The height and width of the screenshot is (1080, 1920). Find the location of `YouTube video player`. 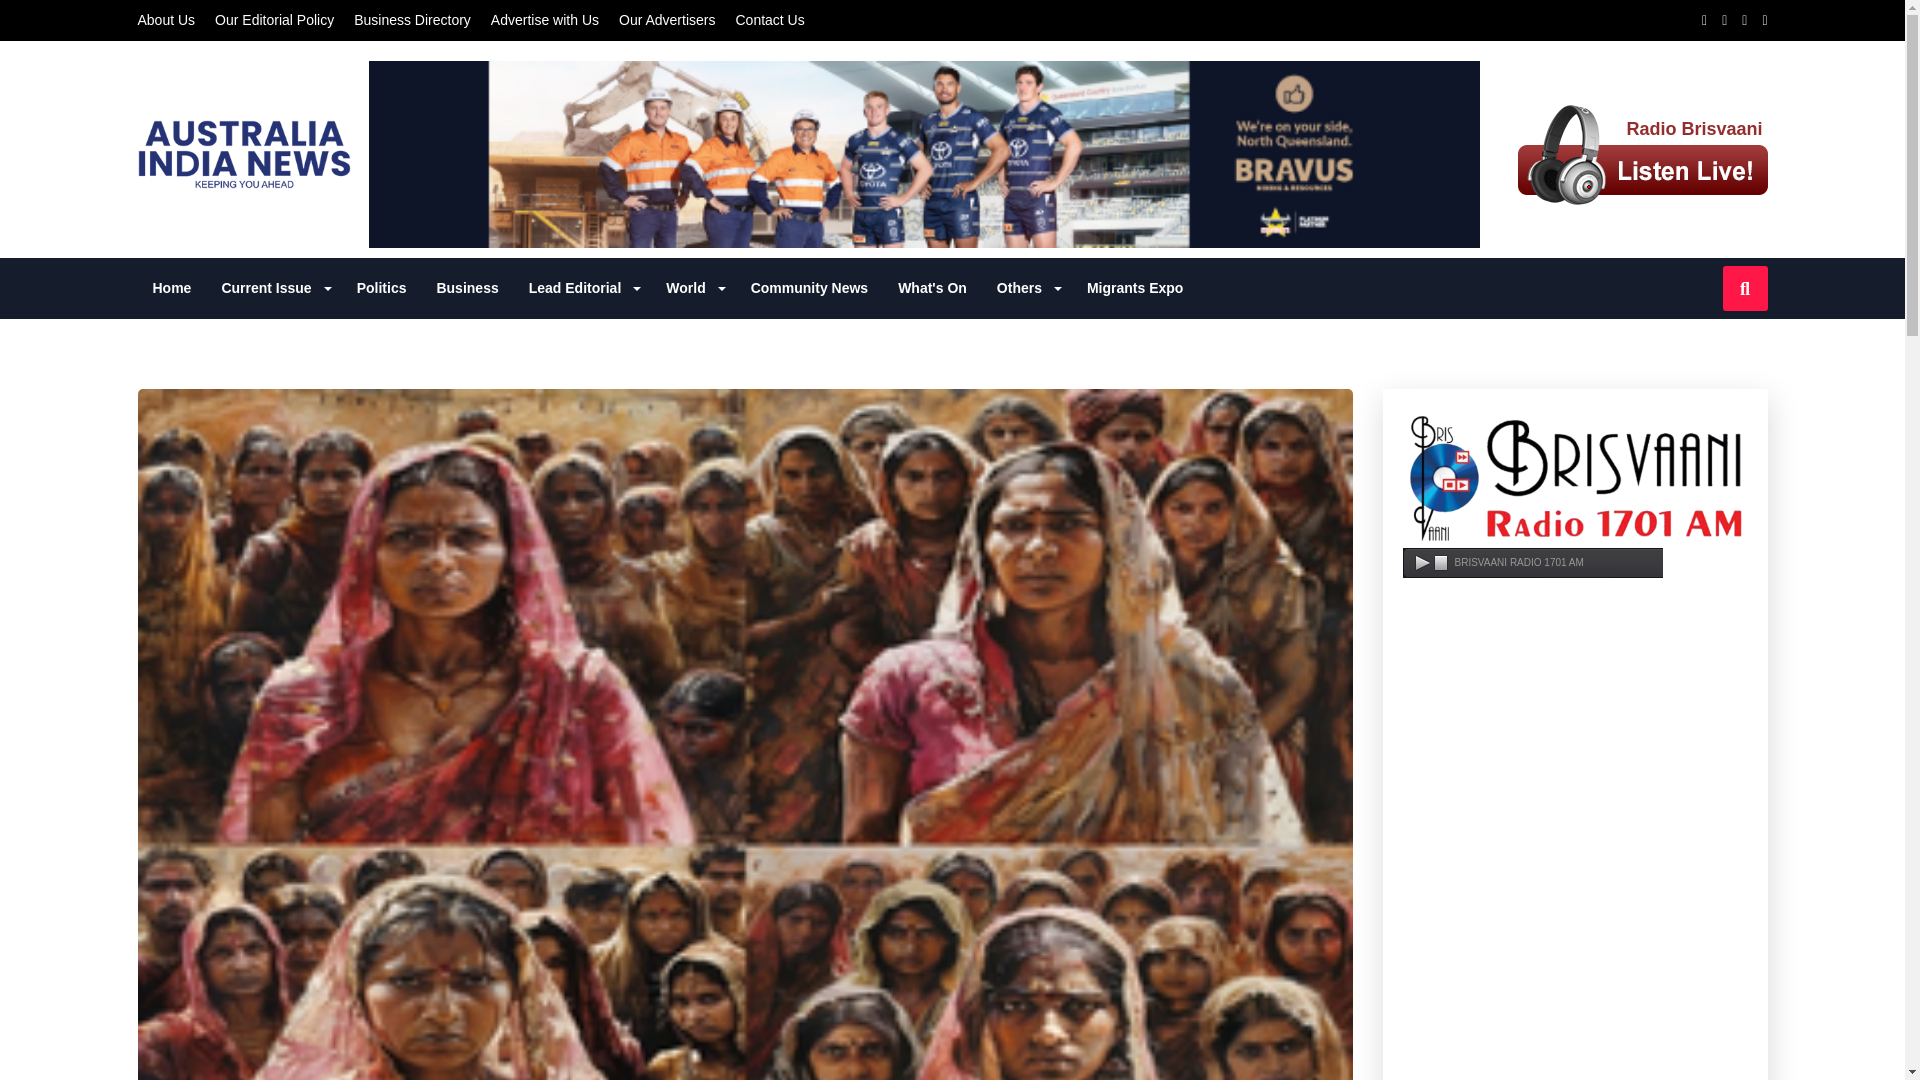

YouTube video player is located at coordinates (1574, 1018).